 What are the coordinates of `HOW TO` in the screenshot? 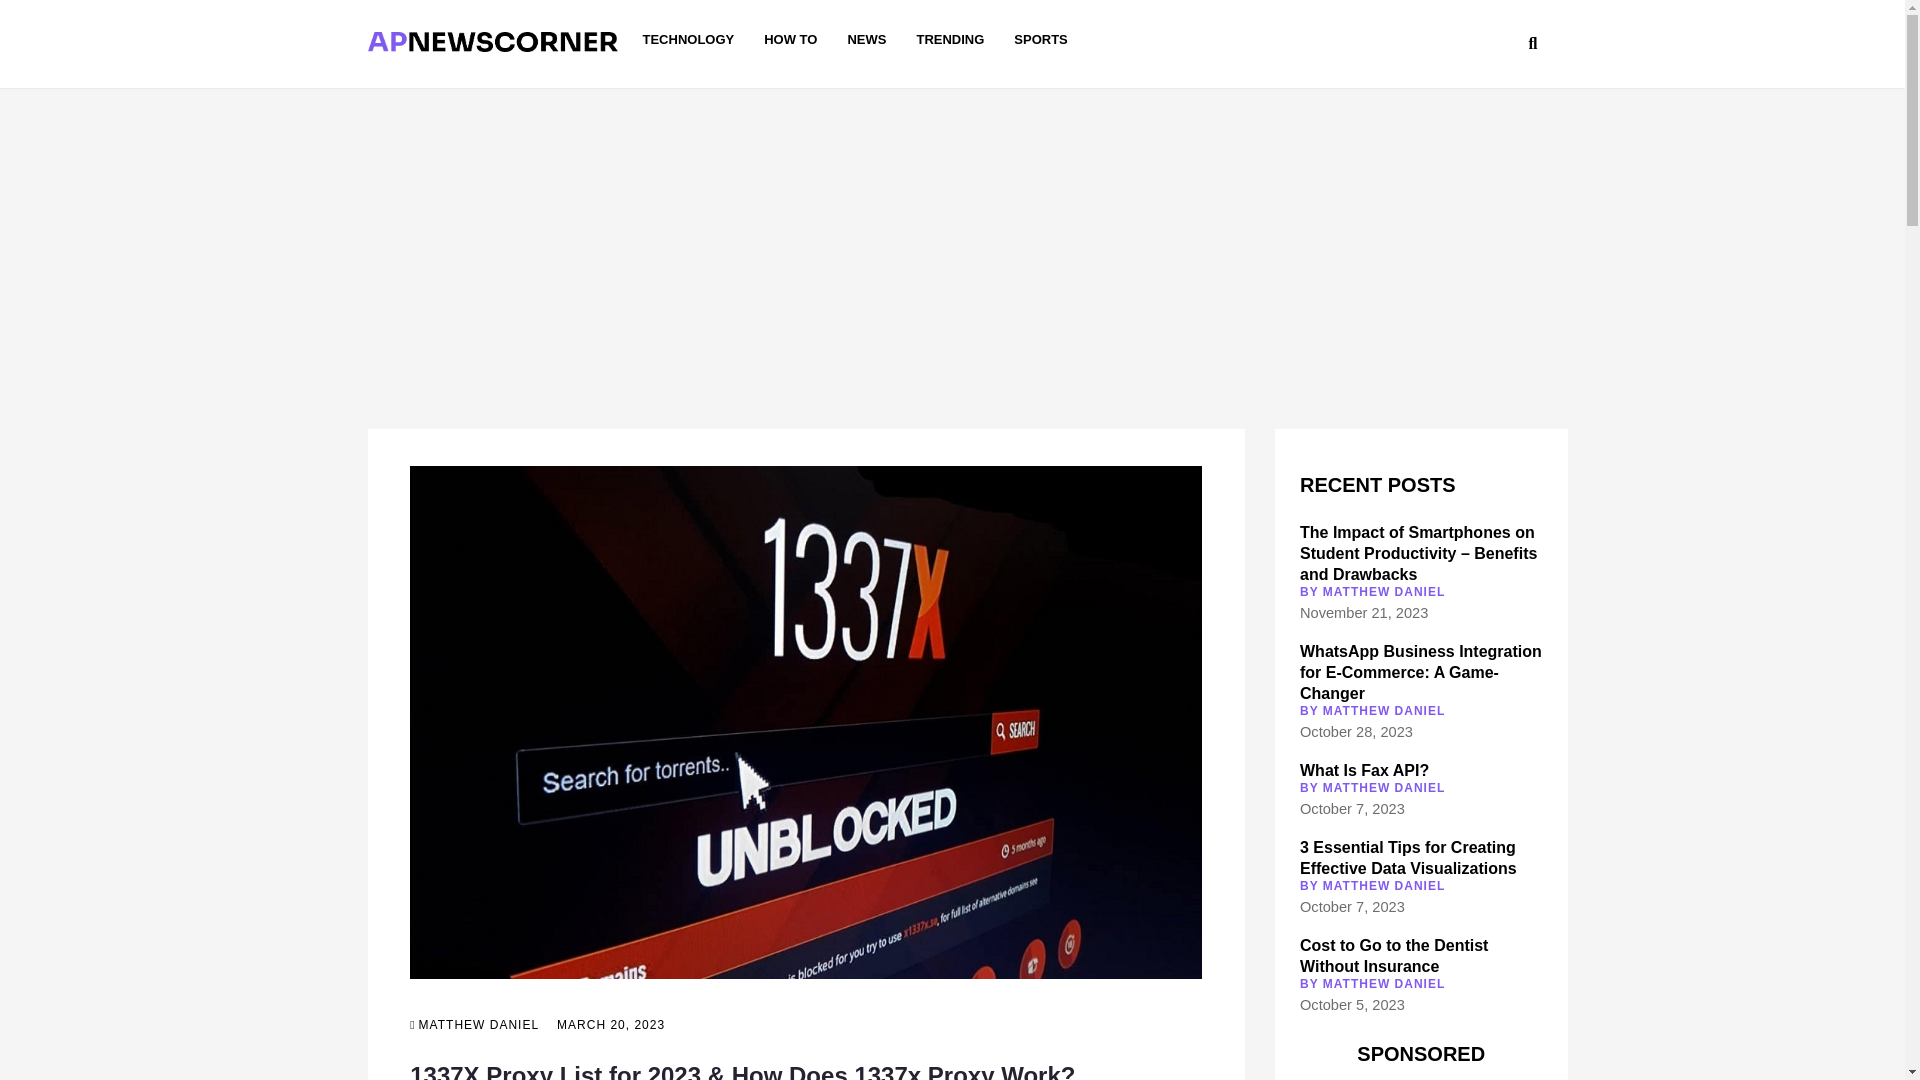 It's located at (790, 40).